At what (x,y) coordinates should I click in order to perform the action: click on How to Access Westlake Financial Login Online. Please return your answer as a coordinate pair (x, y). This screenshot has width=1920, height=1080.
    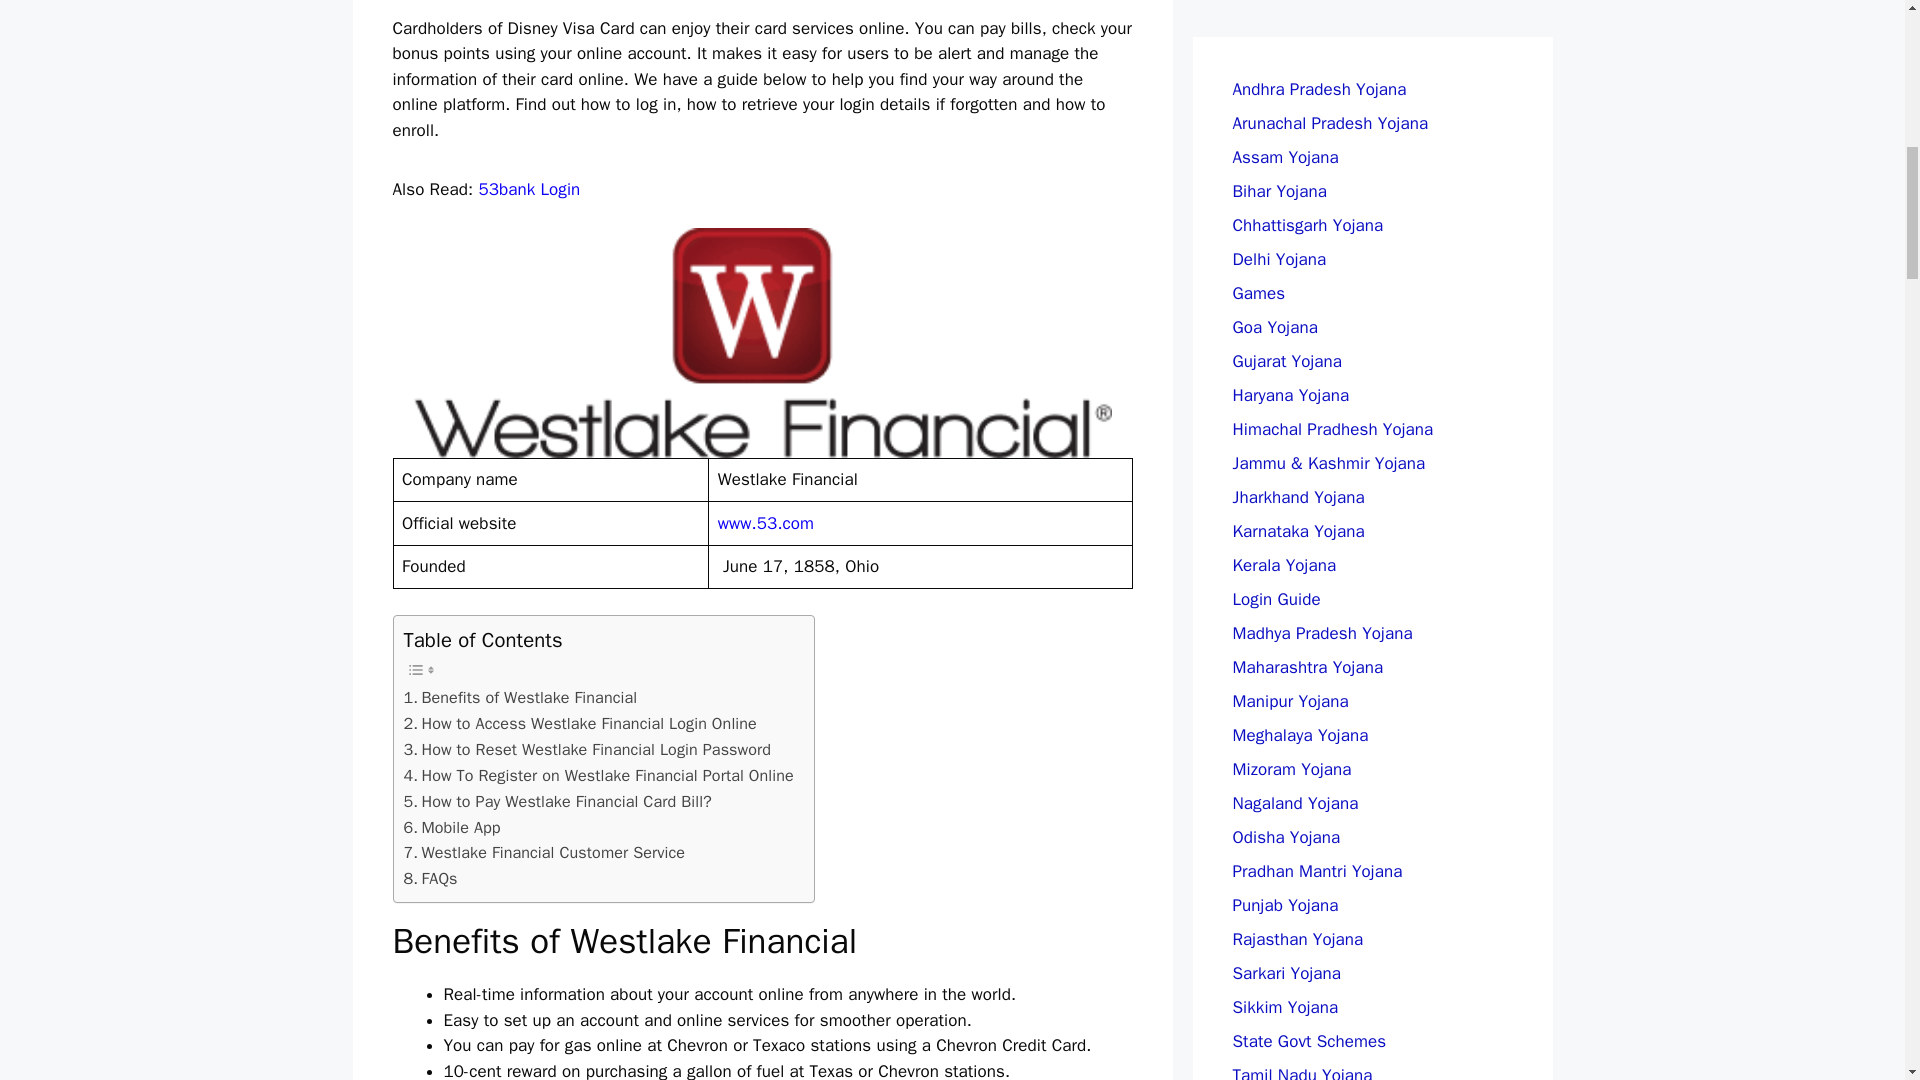
    Looking at the image, I should click on (580, 723).